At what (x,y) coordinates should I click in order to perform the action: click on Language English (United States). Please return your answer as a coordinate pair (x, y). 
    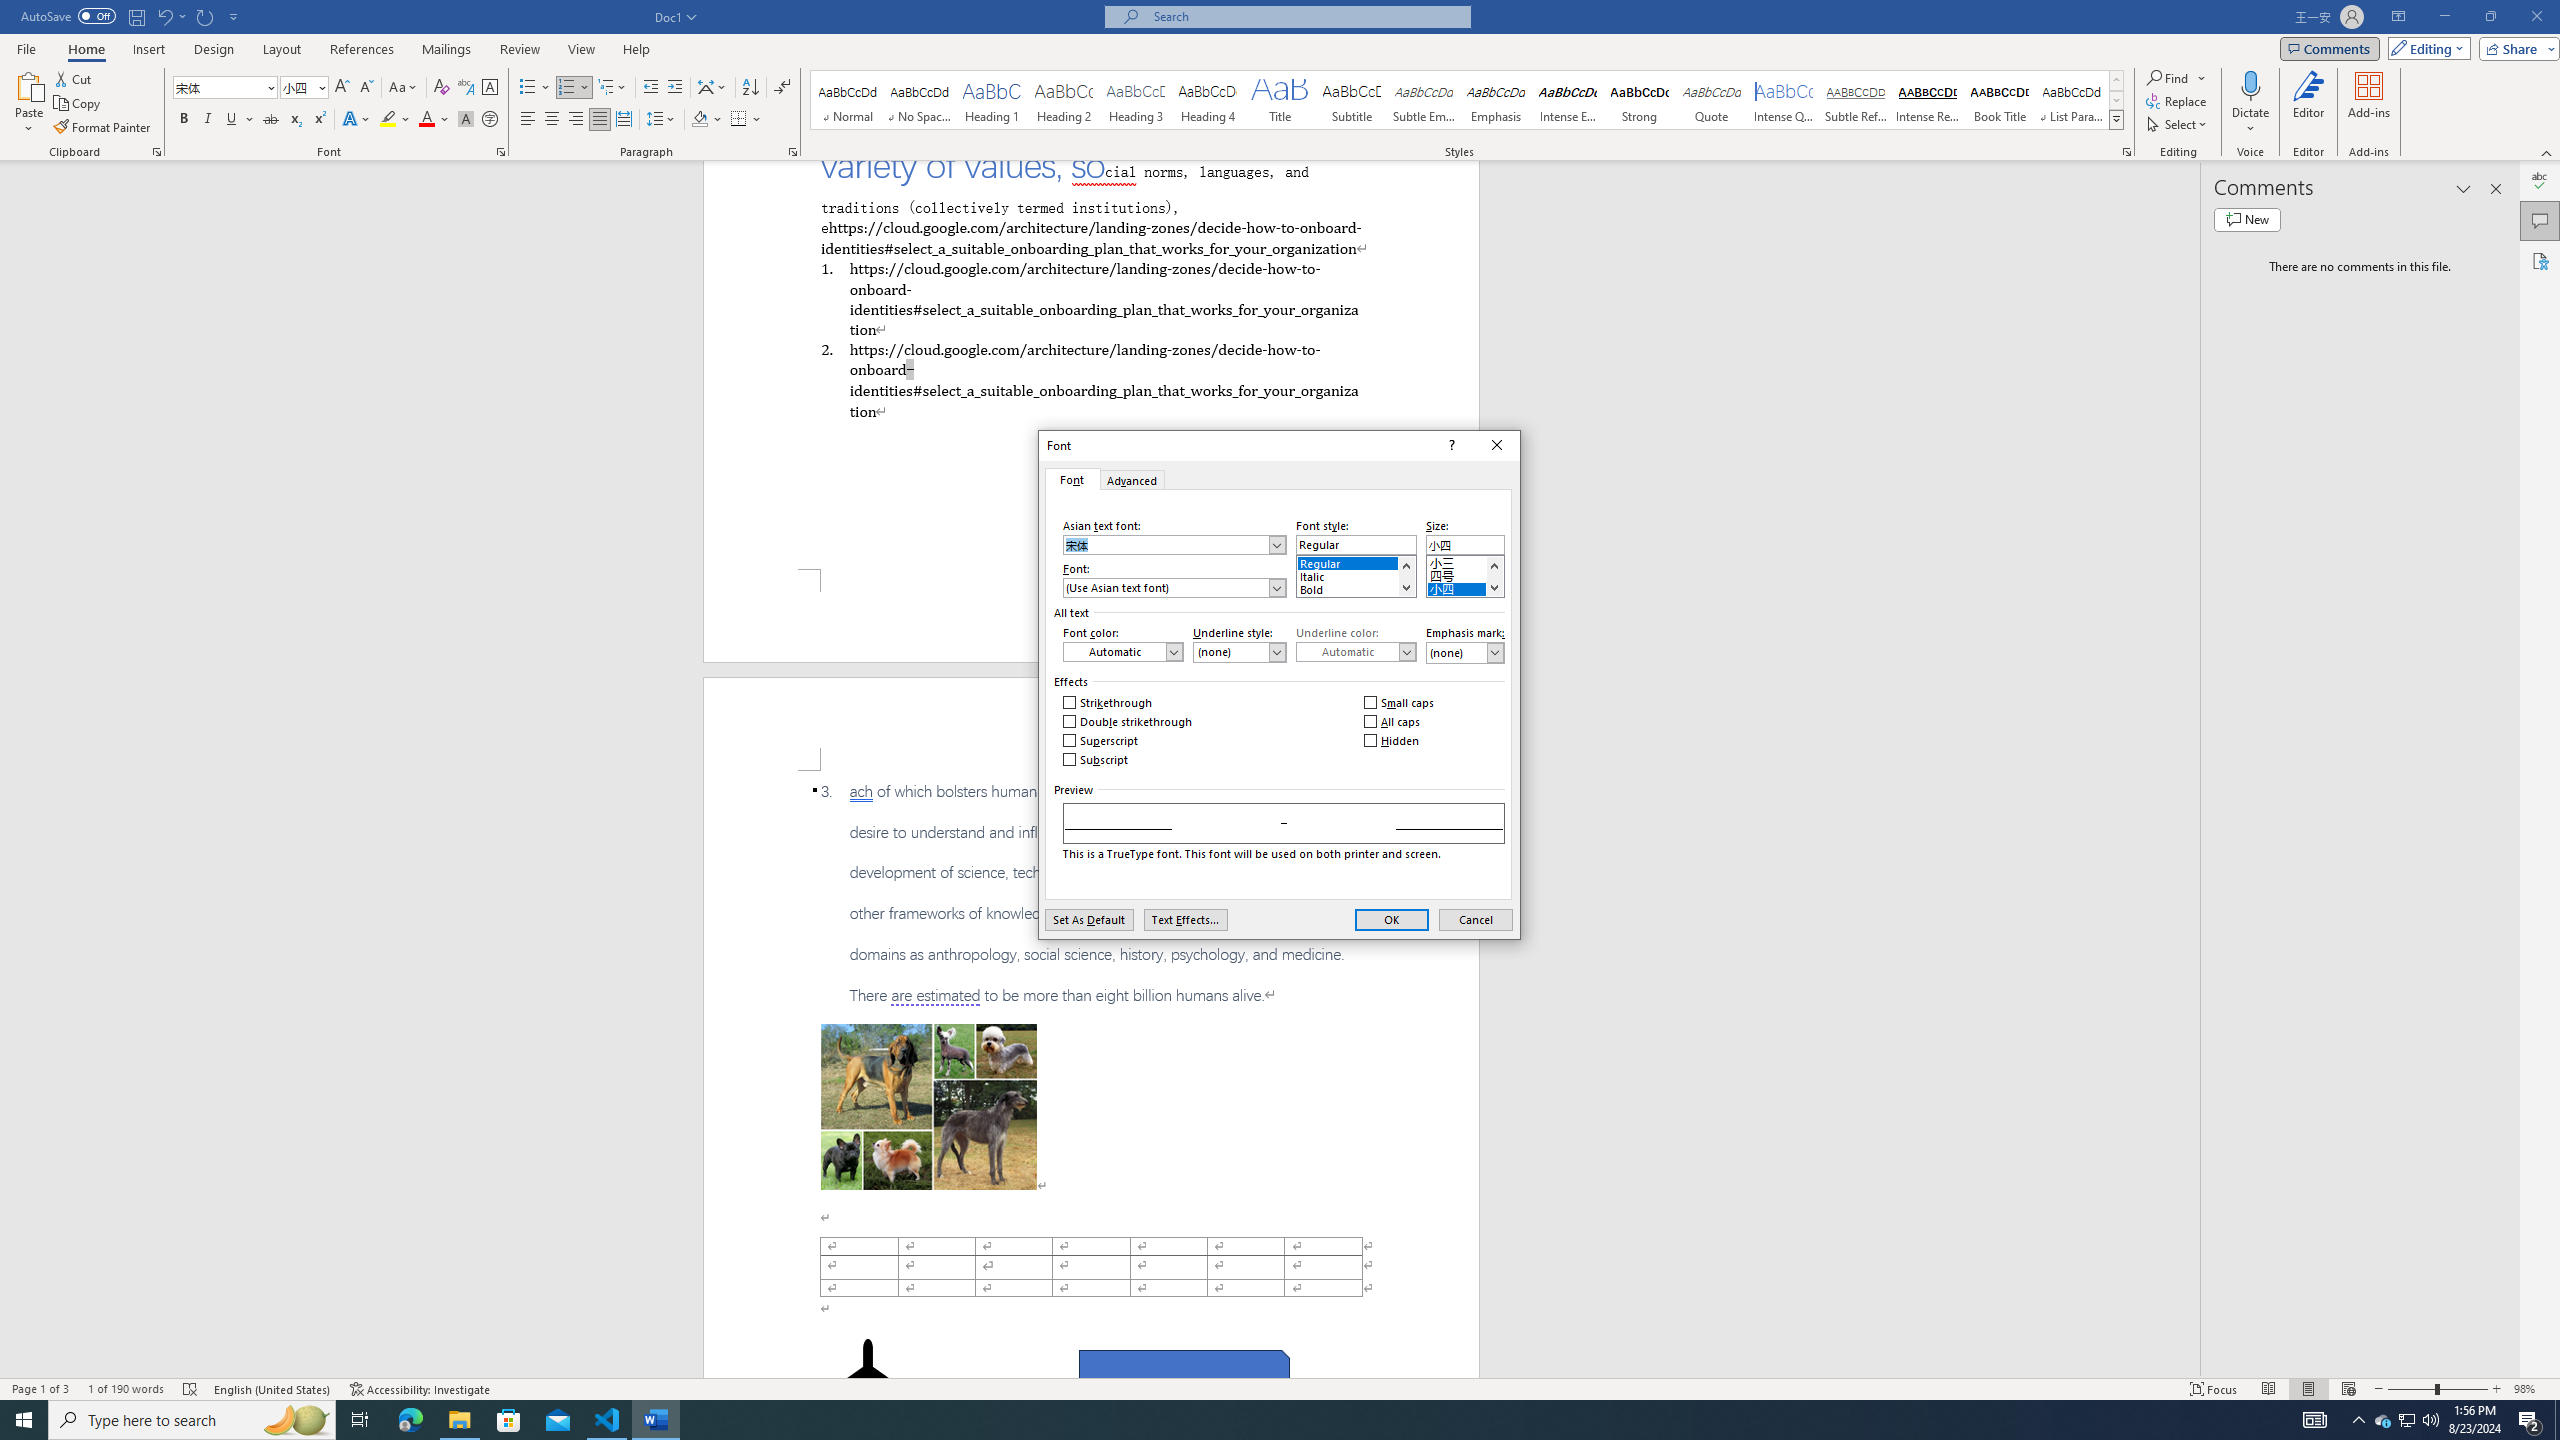
    Looking at the image, I should click on (272, 1389).